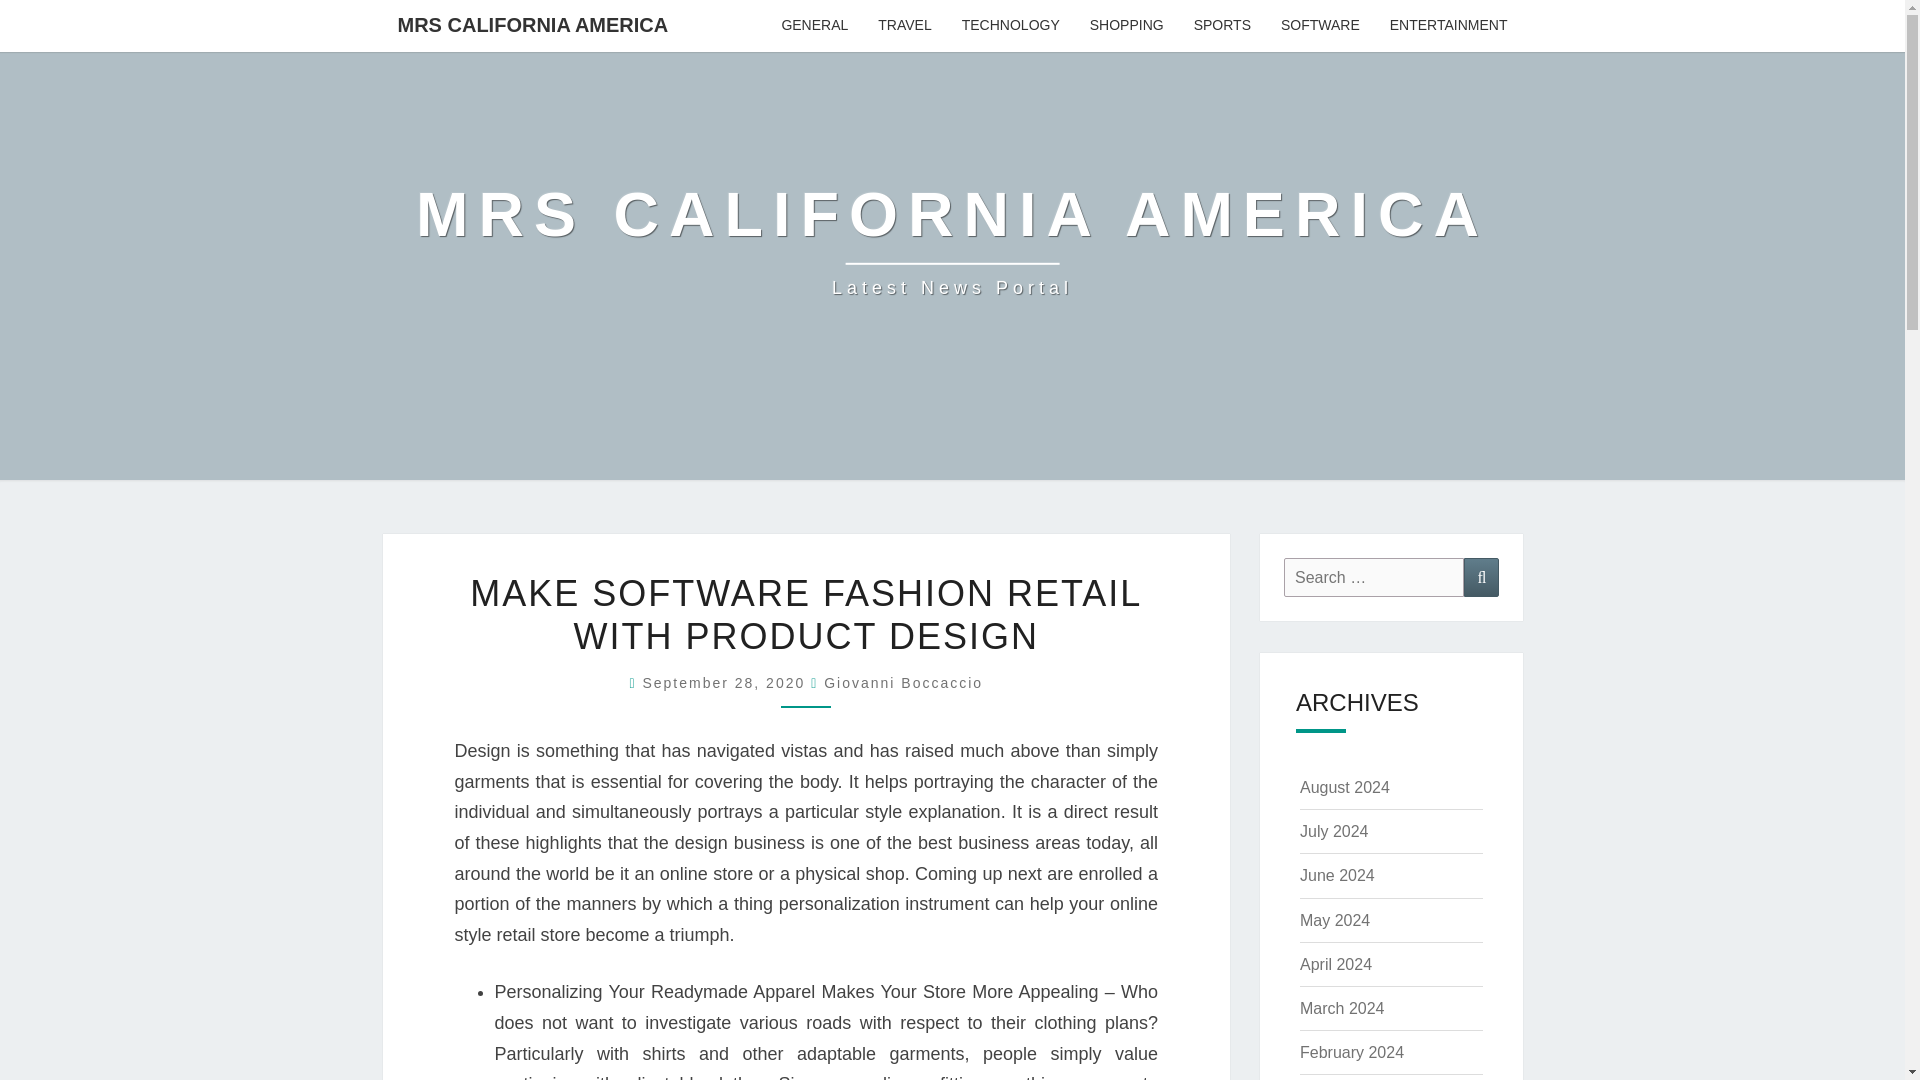 The height and width of the screenshot is (1080, 1920). I want to click on May 2024, so click(1334, 920).